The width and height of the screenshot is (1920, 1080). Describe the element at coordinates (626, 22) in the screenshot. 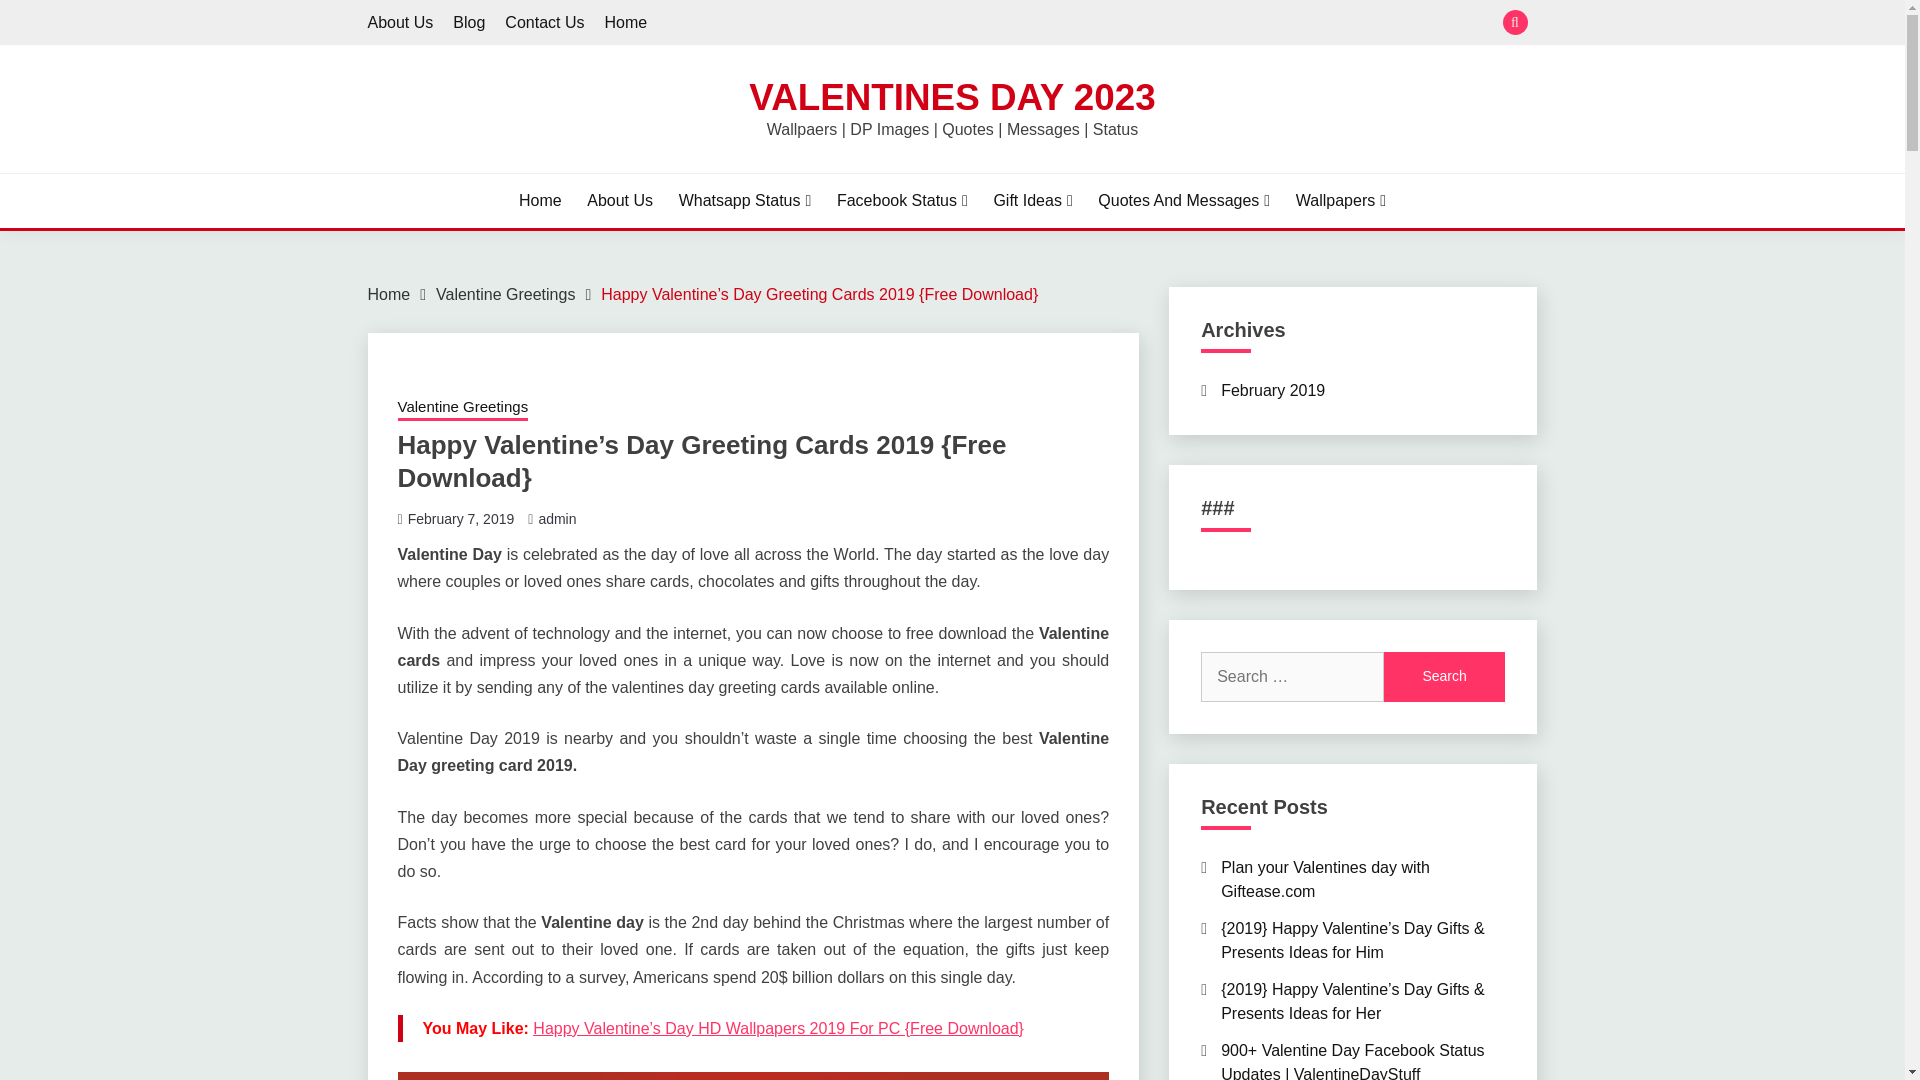

I see `Home` at that location.